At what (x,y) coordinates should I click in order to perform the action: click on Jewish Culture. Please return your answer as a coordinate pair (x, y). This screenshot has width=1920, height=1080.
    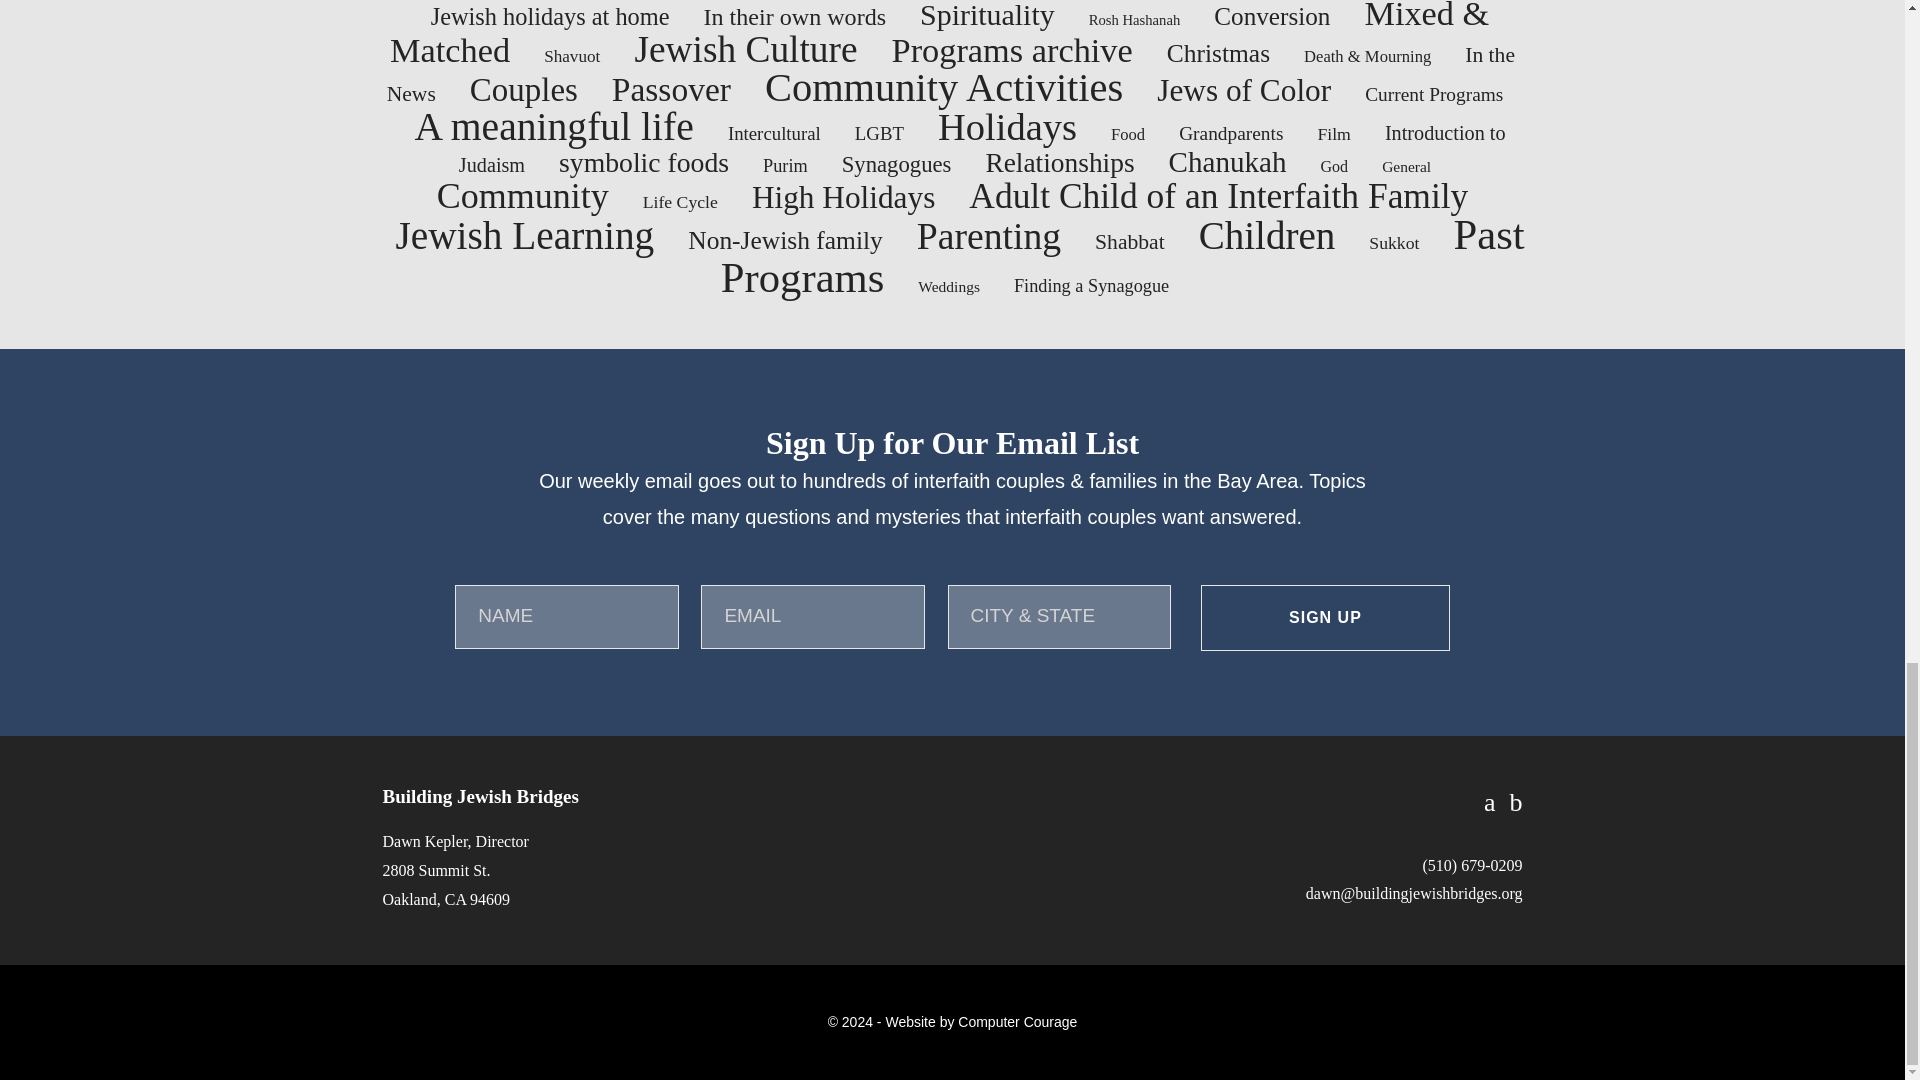
    Looking at the image, I should click on (744, 50).